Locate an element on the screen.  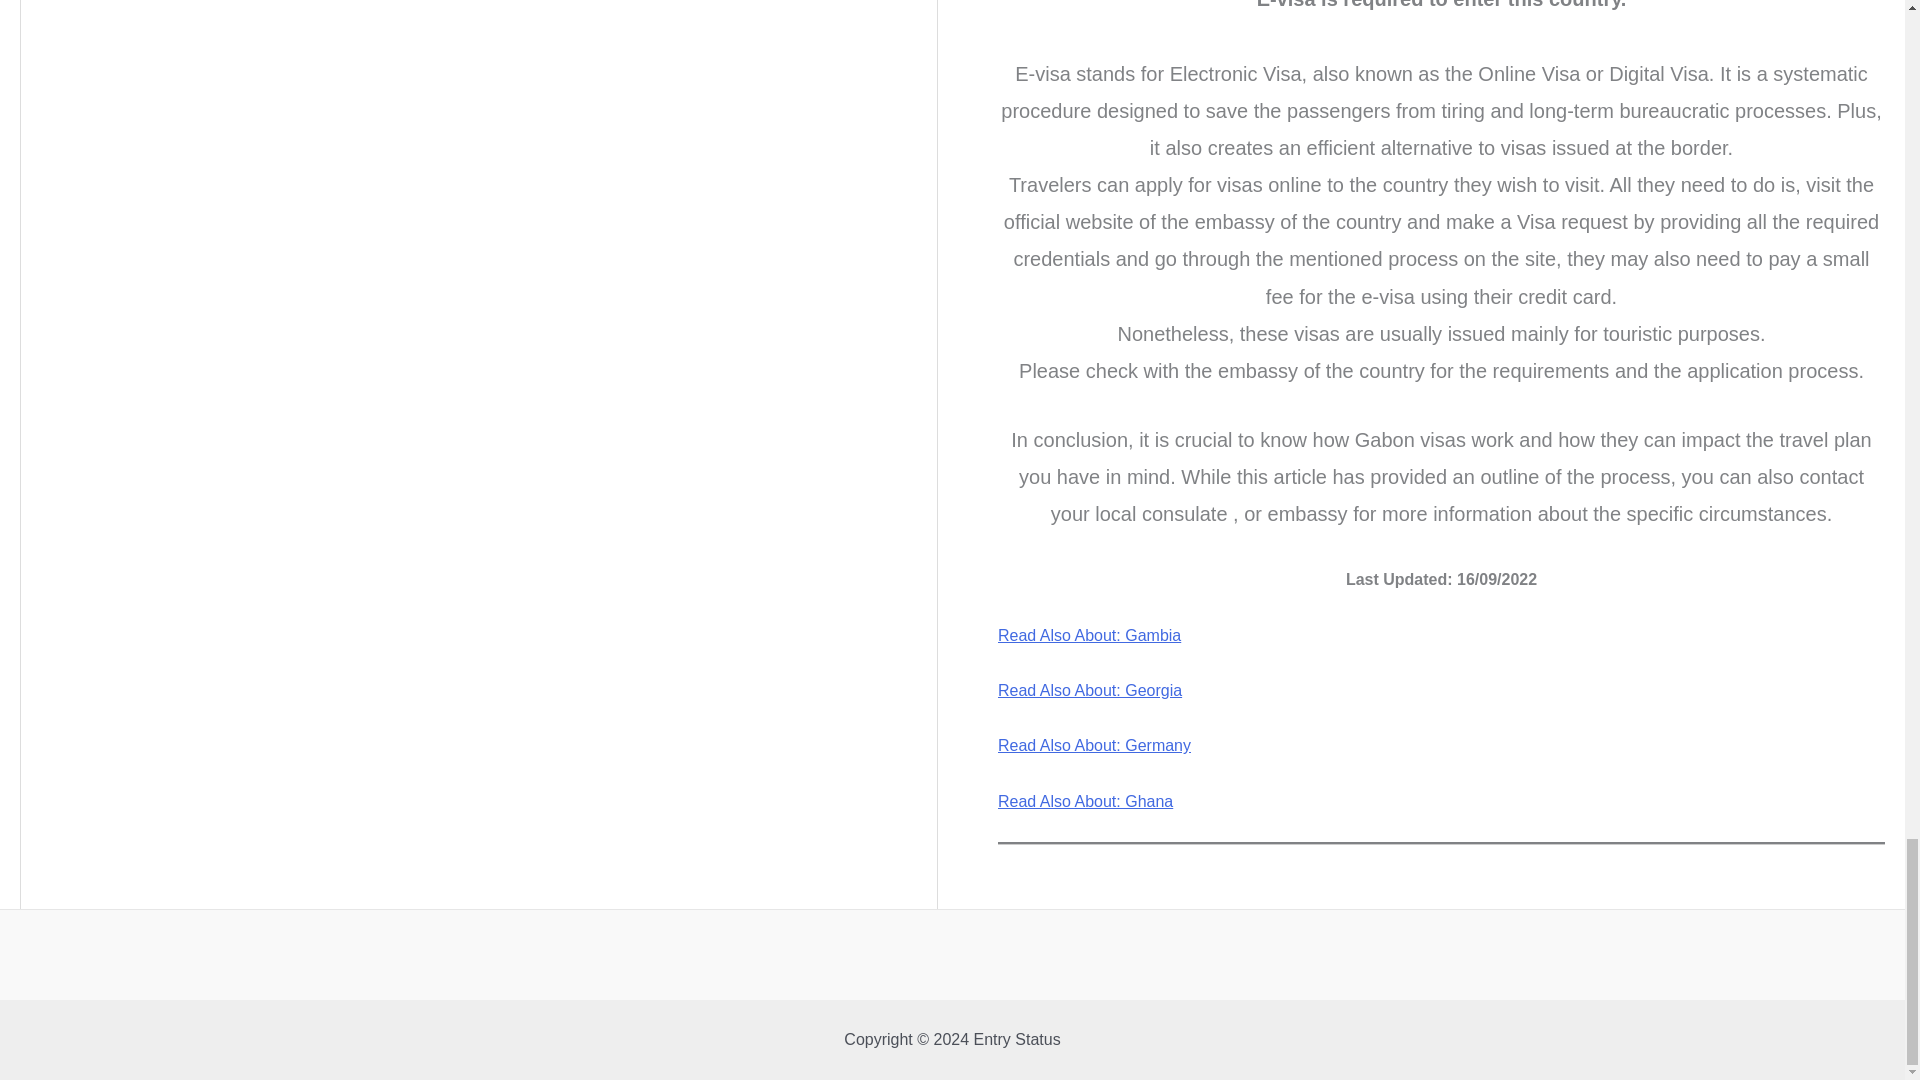
Read Also About: Georgia is located at coordinates (1090, 690).